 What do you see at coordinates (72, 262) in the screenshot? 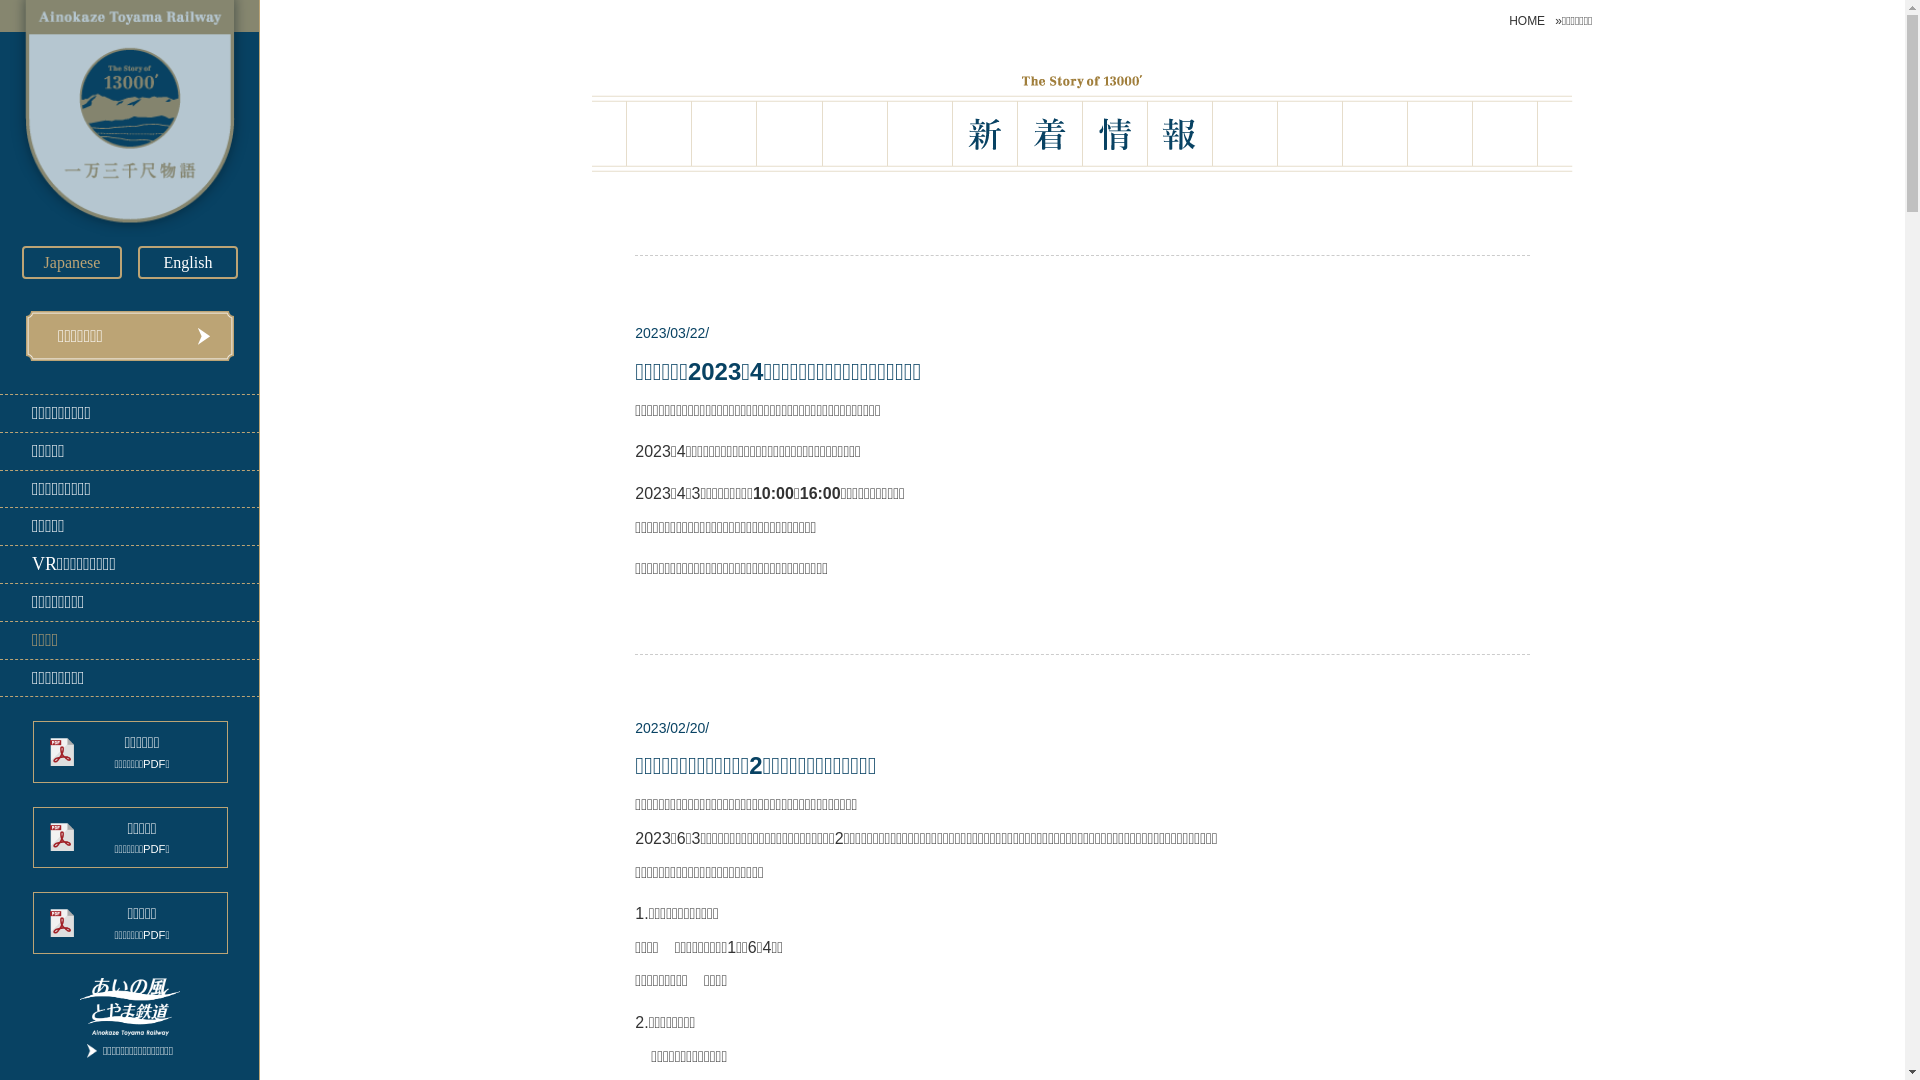
I see `Japanese` at bounding box center [72, 262].